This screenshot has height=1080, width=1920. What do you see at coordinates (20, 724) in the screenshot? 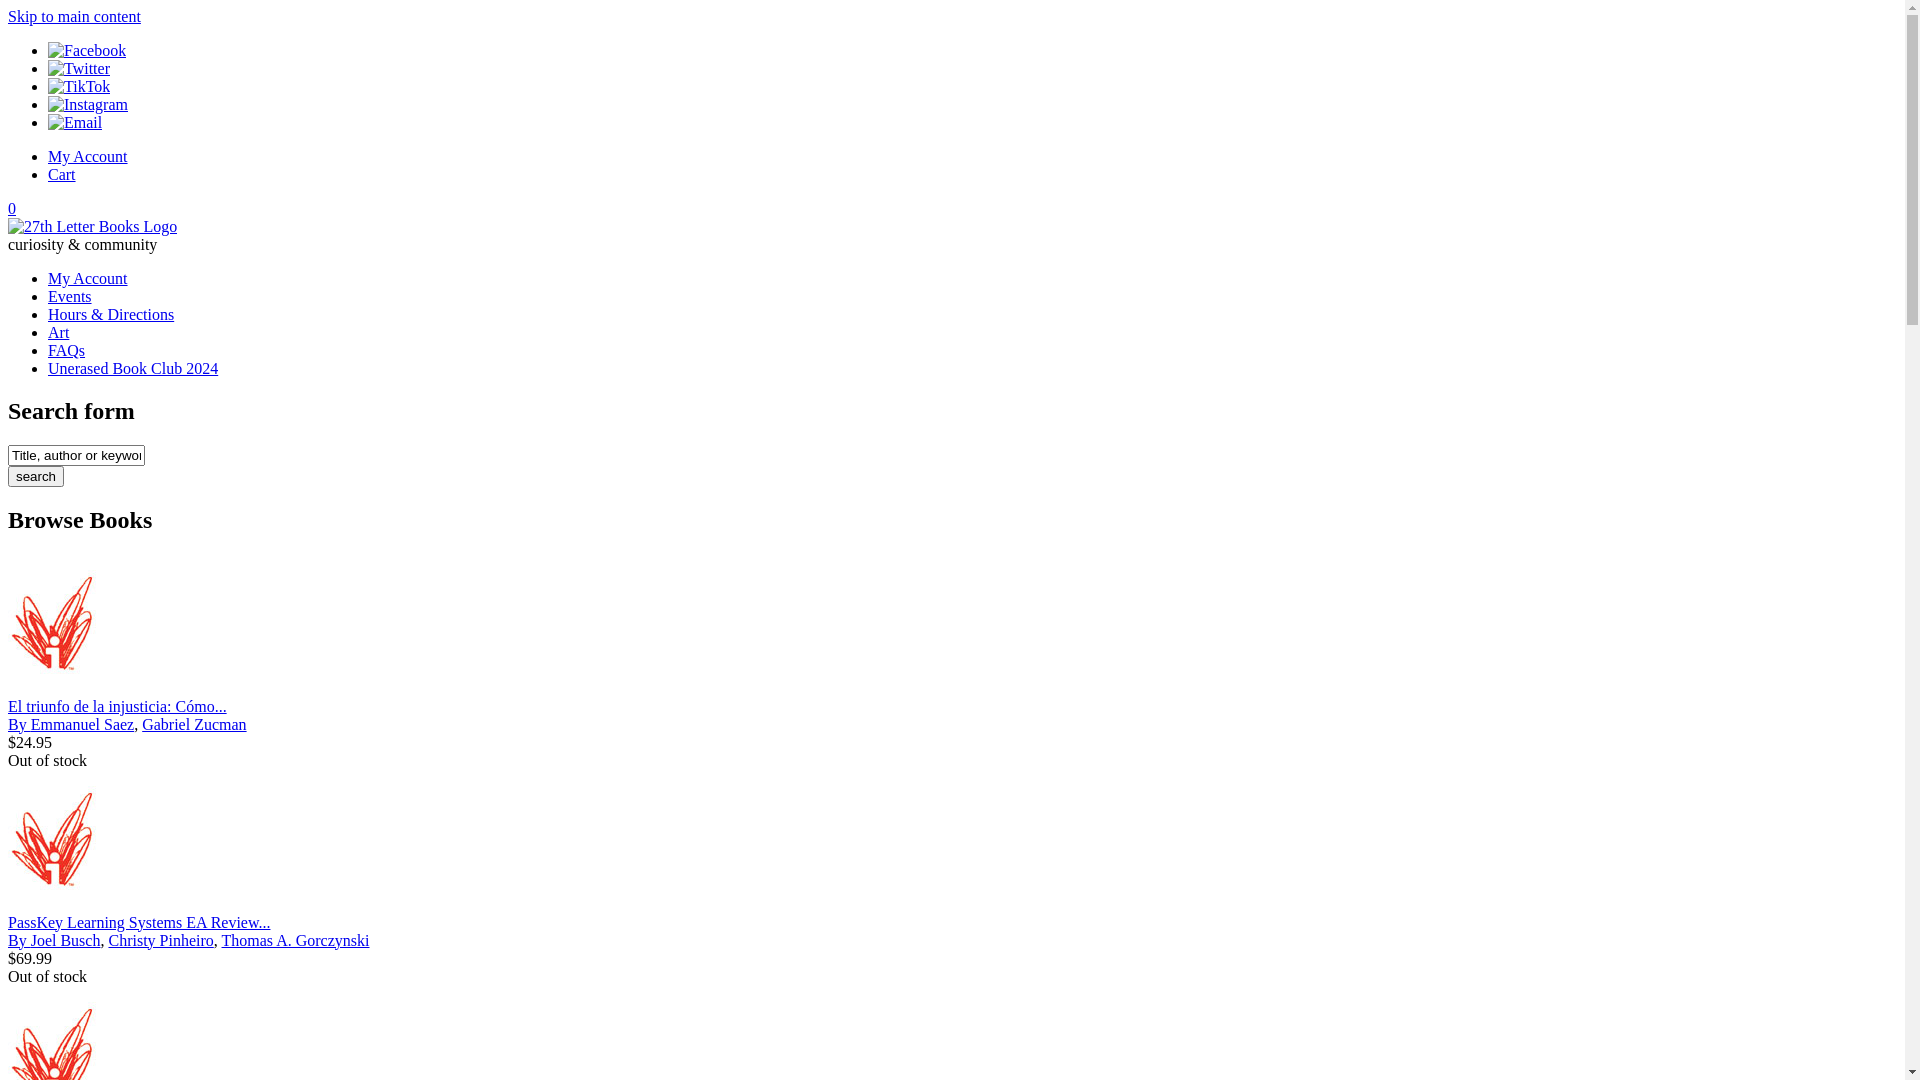
I see `By` at bounding box center [20, 724].